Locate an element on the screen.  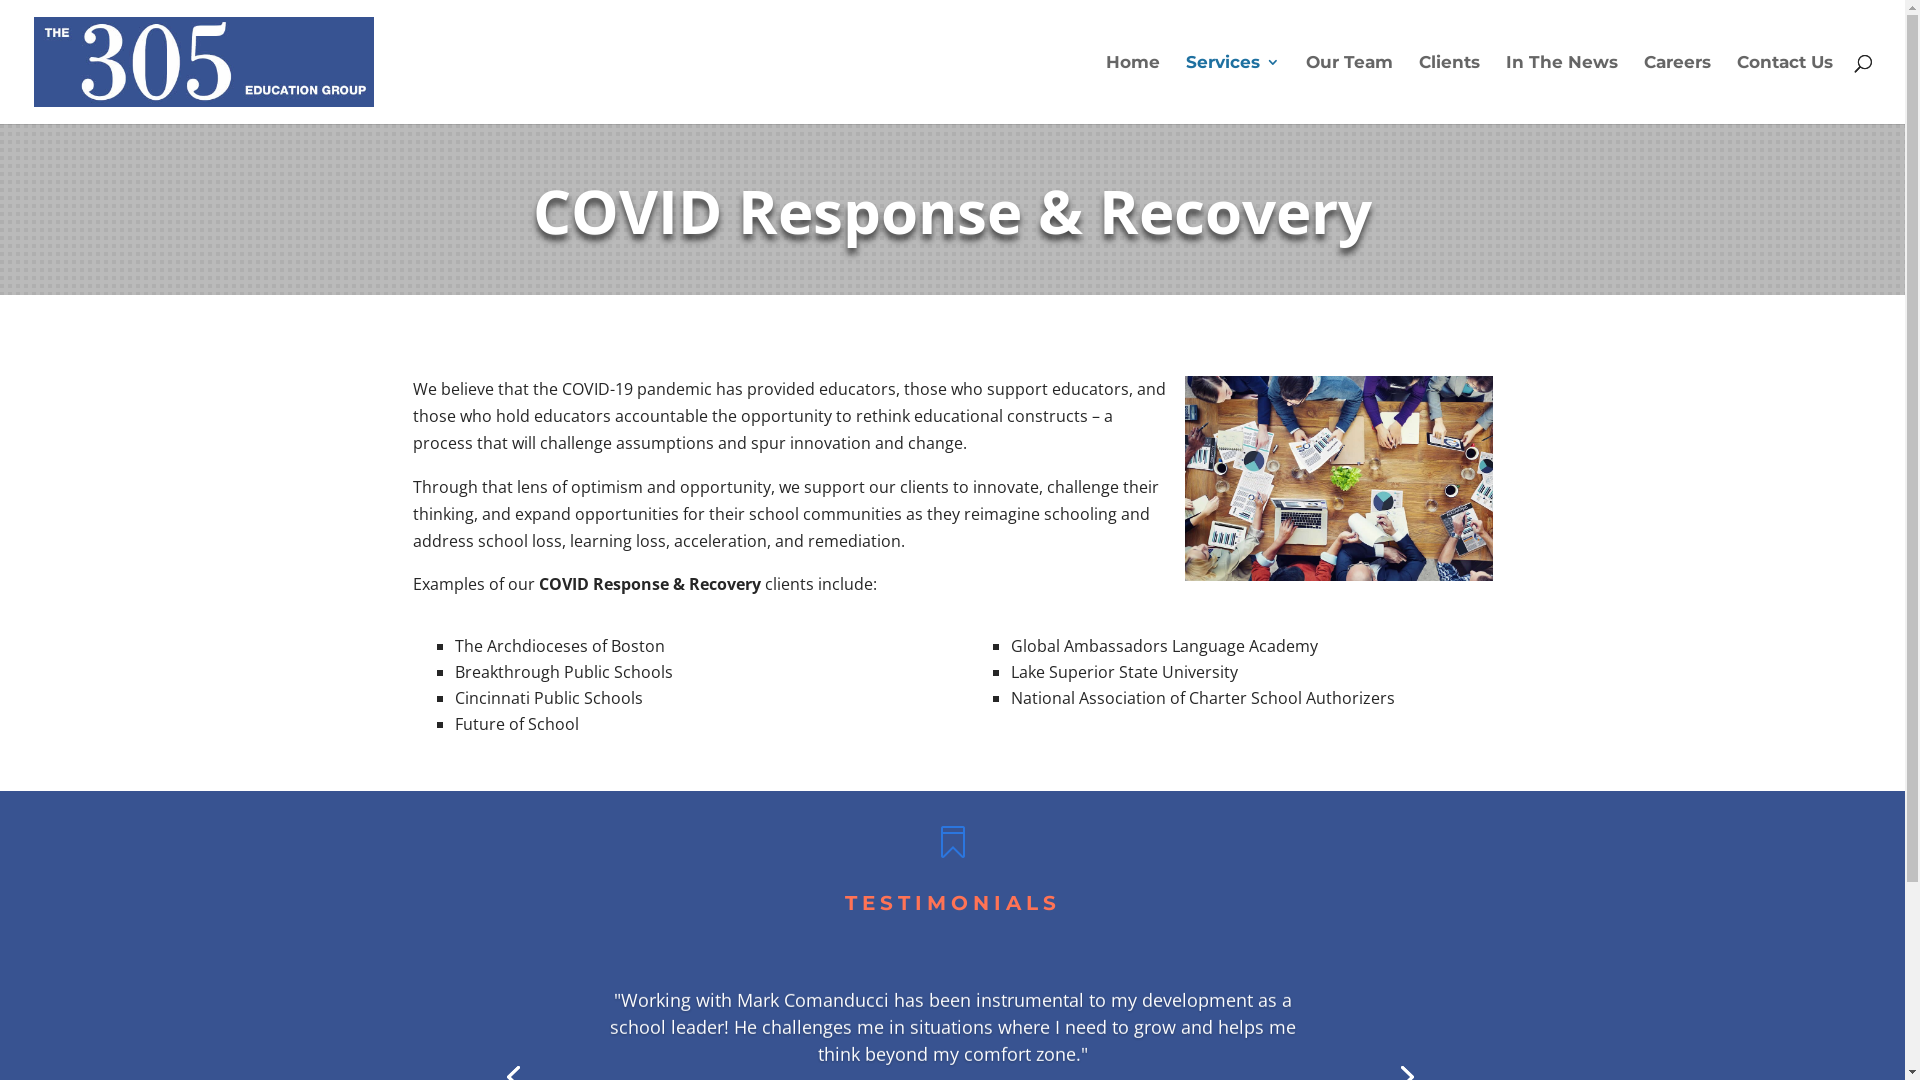
In The News is located at coordinates (1562, 90).